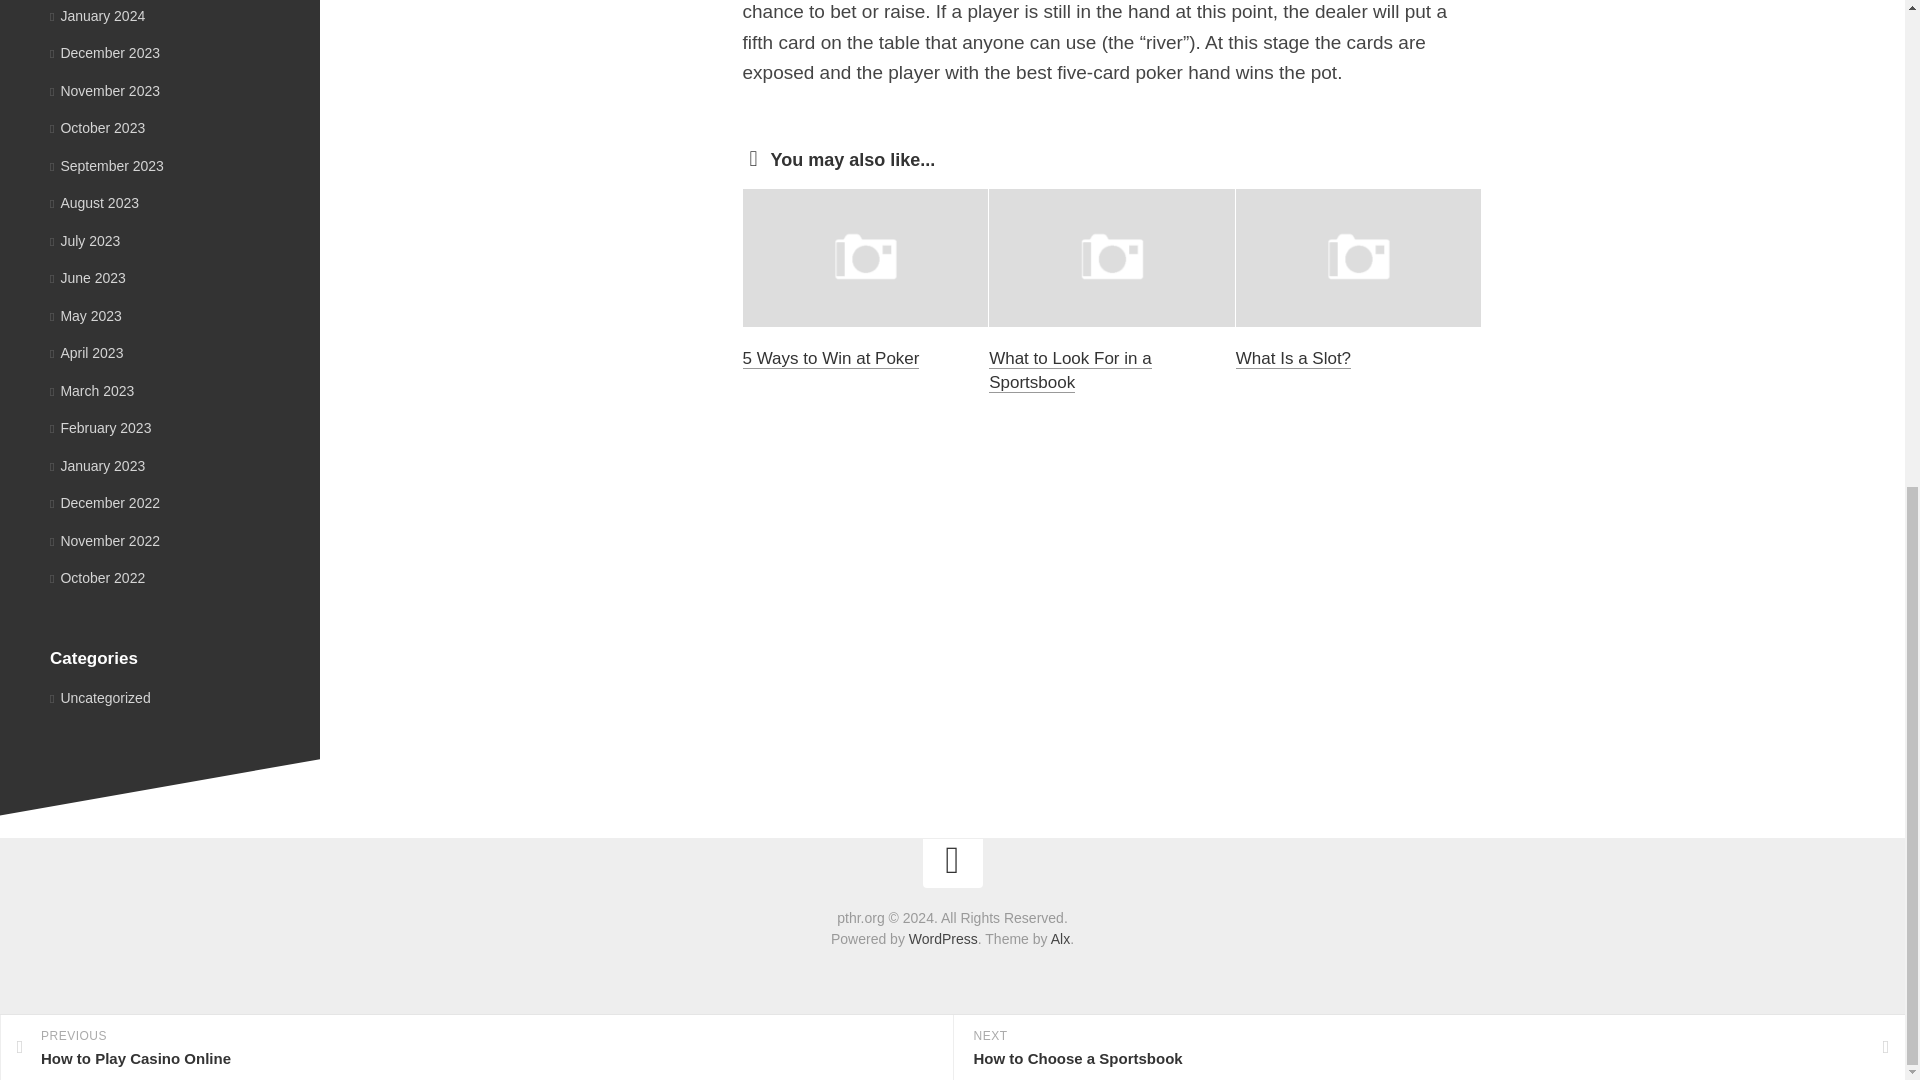 The width and height of the screenshot is (1920, 1080). What do you see at coordinates (100, 428) in the screenshot?
I see `August 2023` at bounding box center [100, 428].